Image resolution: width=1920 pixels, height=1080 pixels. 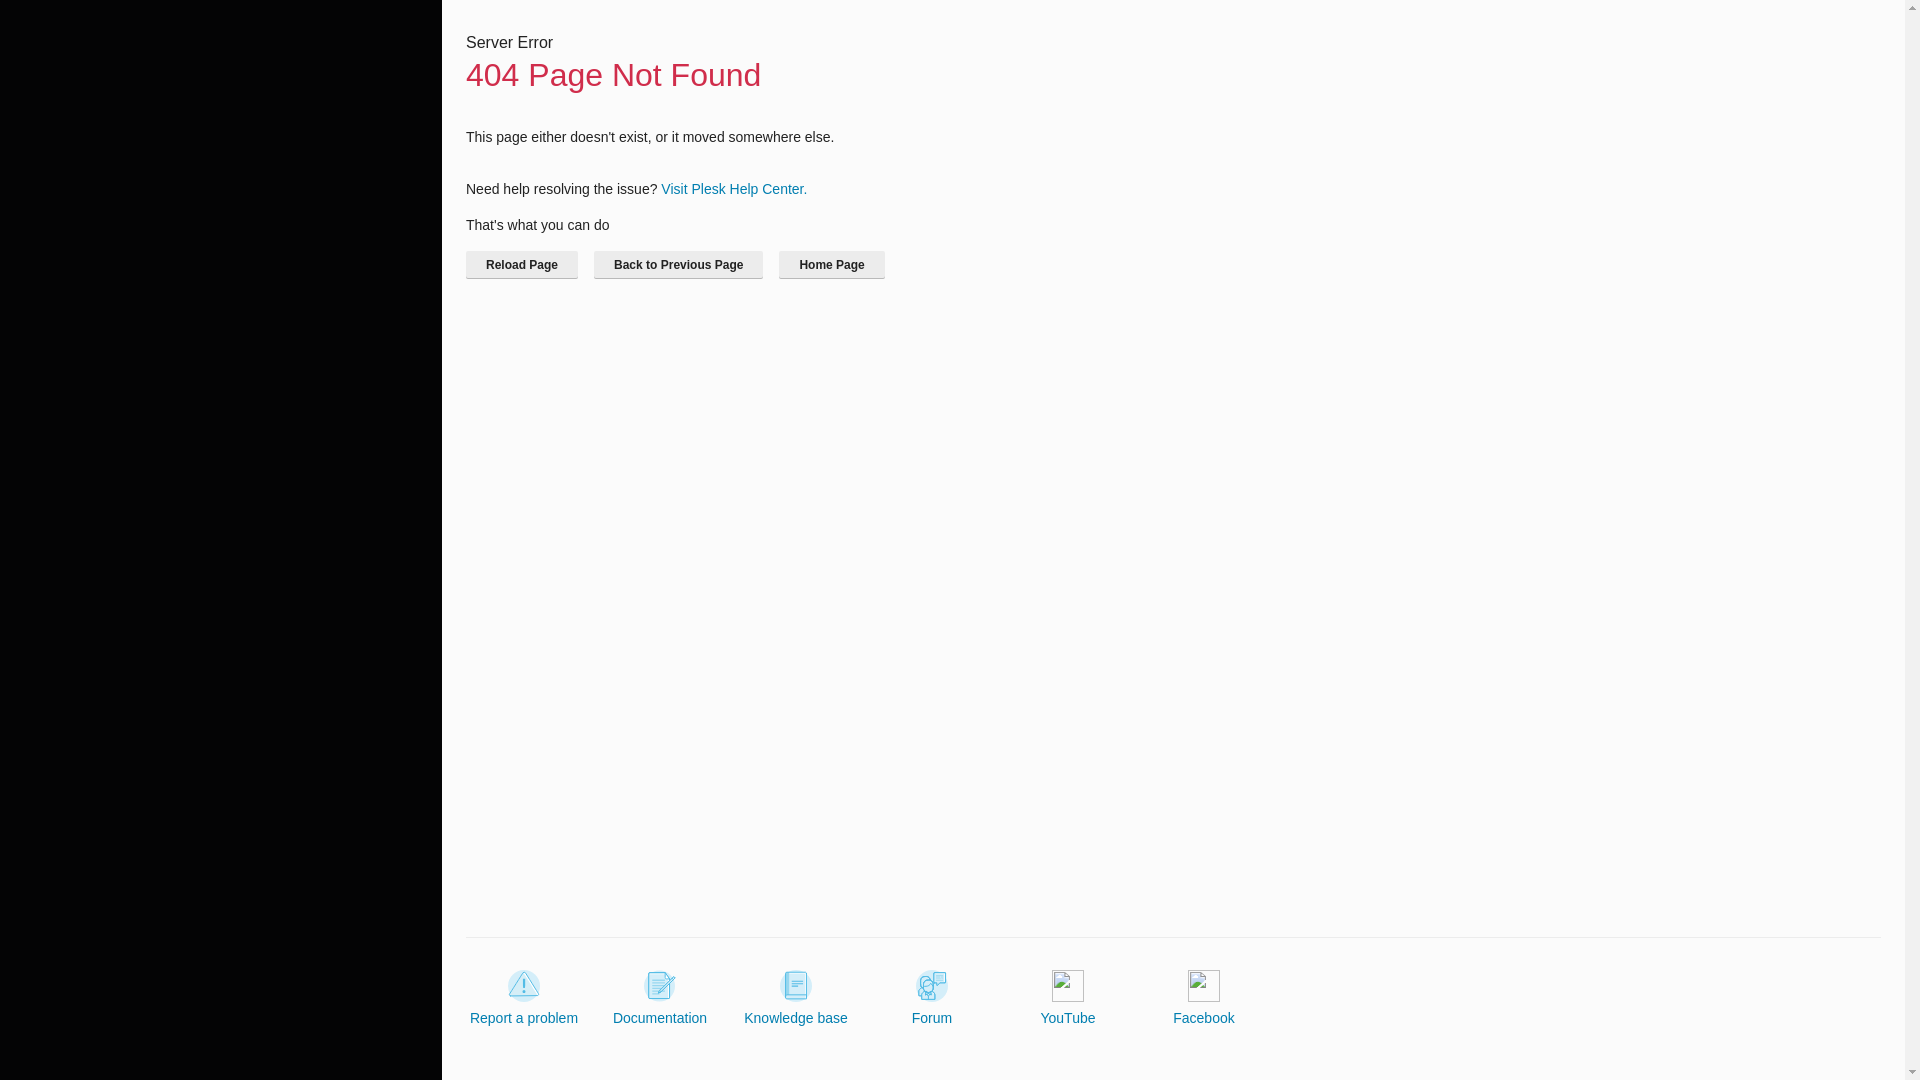 I want to click on Back to Previous Page, so click(x=678, y=264).